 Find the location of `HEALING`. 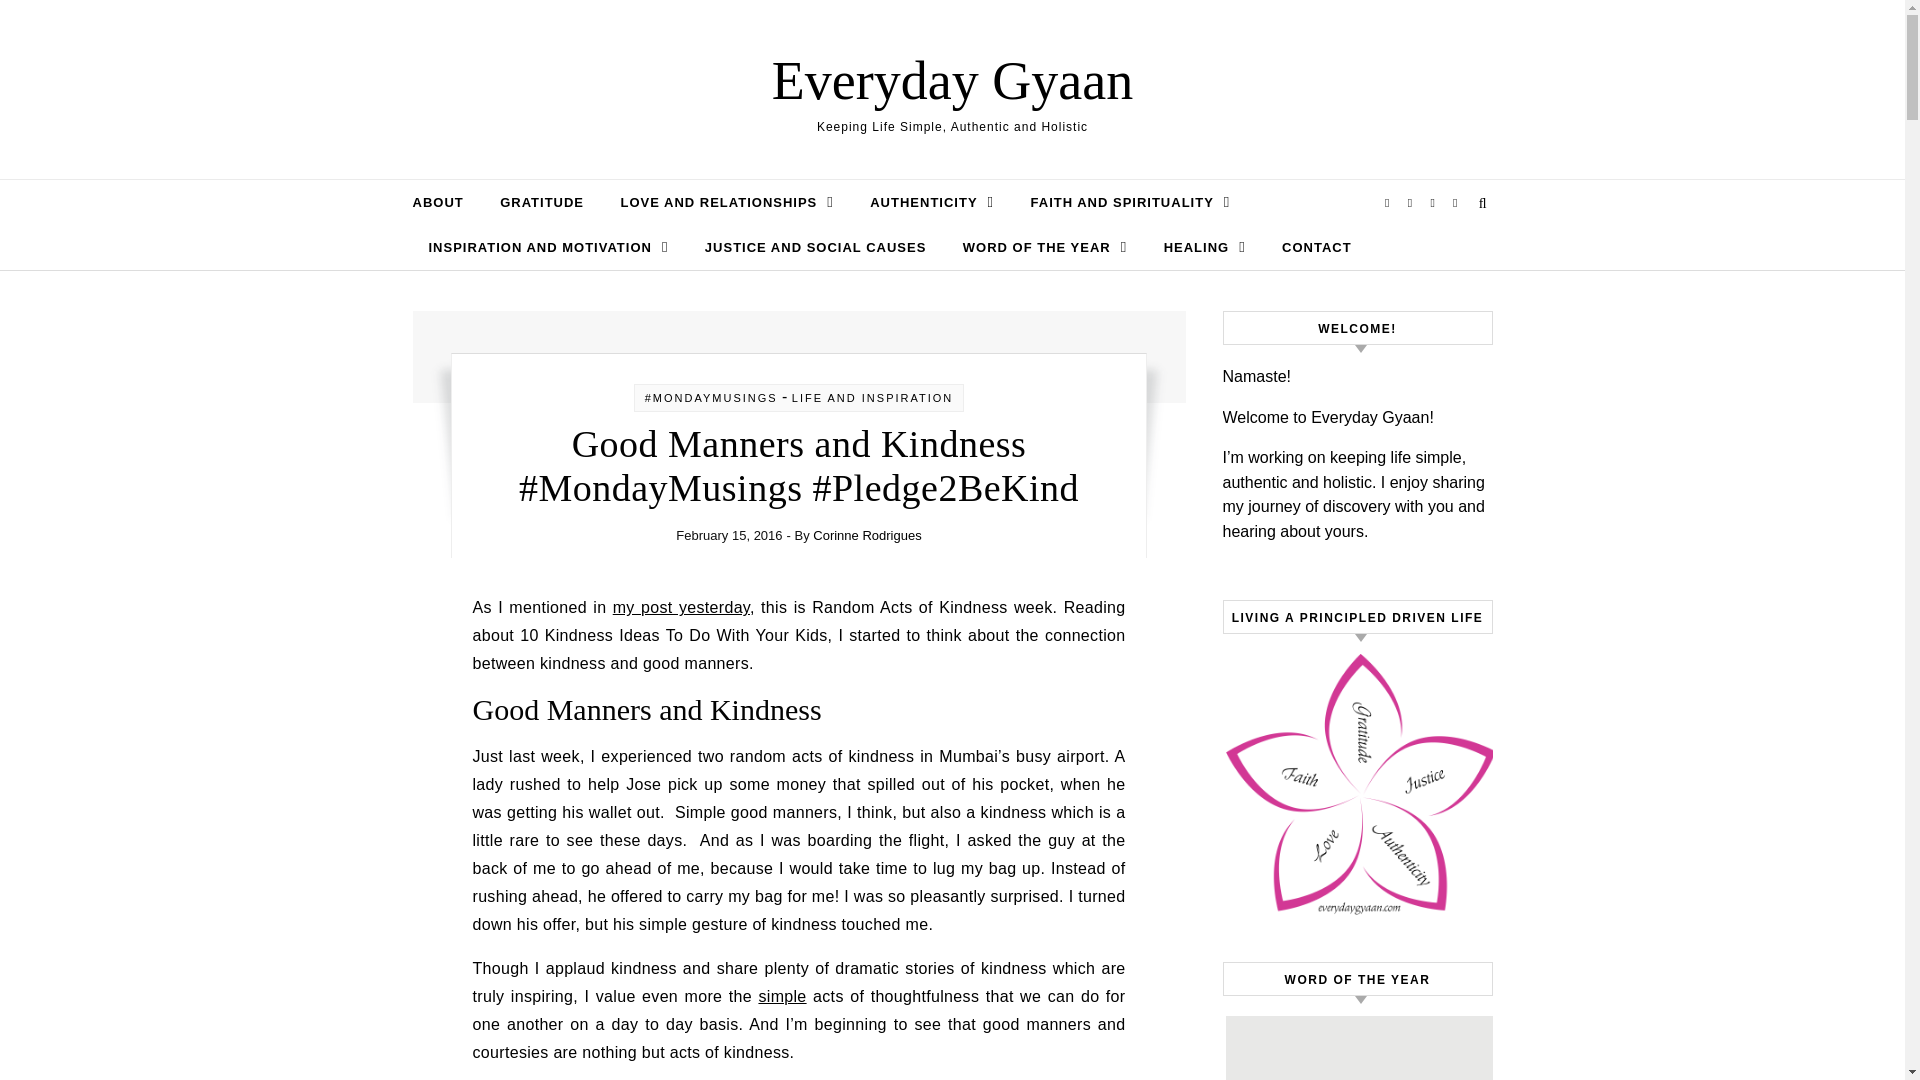

HEALING is located at coordinates (1204, 247).